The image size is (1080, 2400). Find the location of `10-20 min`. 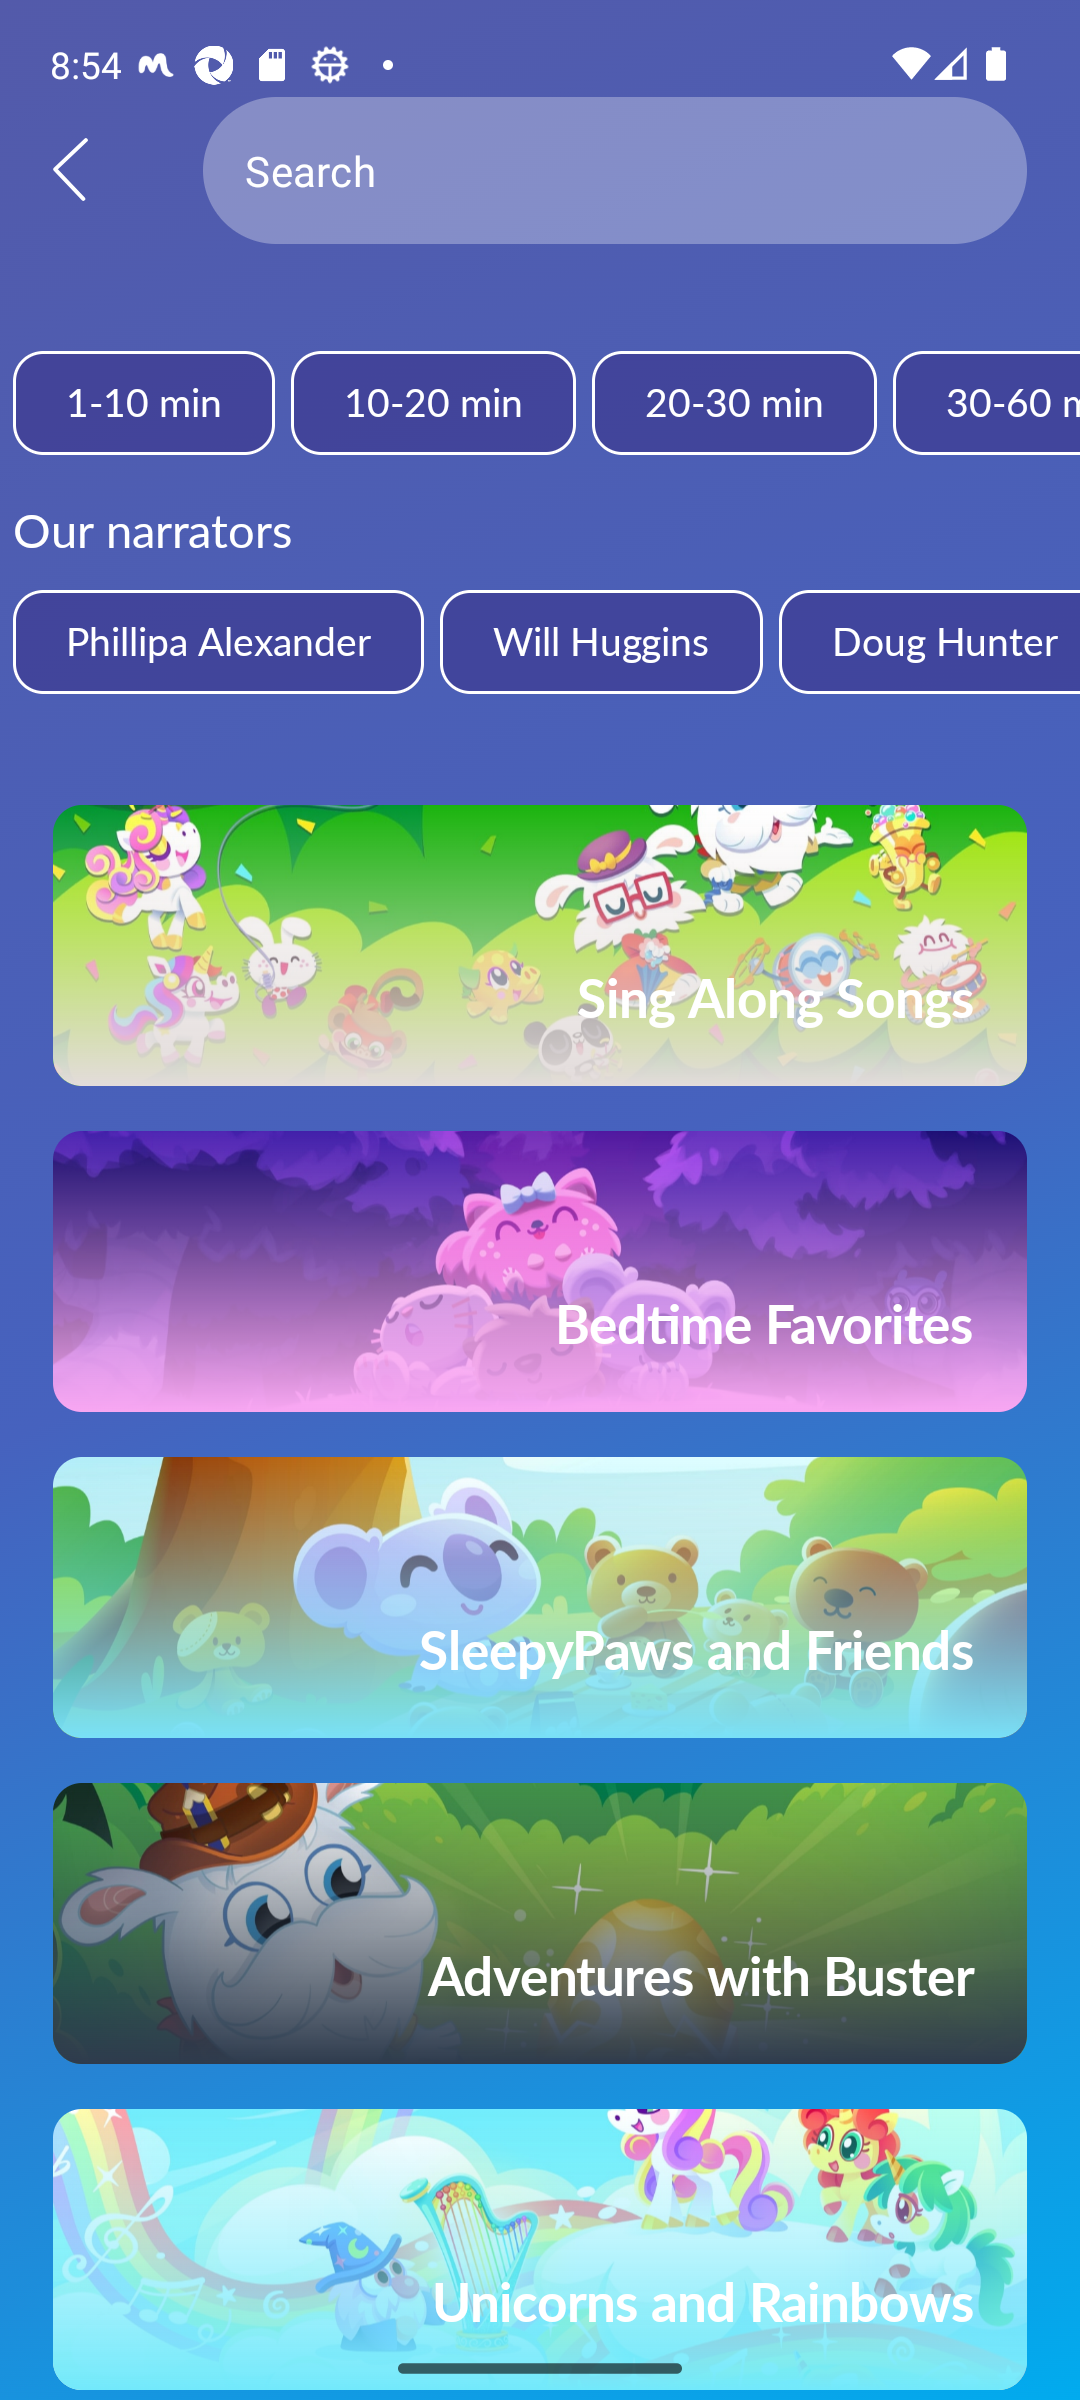

10-20 min is located at coordinates (432, 403).